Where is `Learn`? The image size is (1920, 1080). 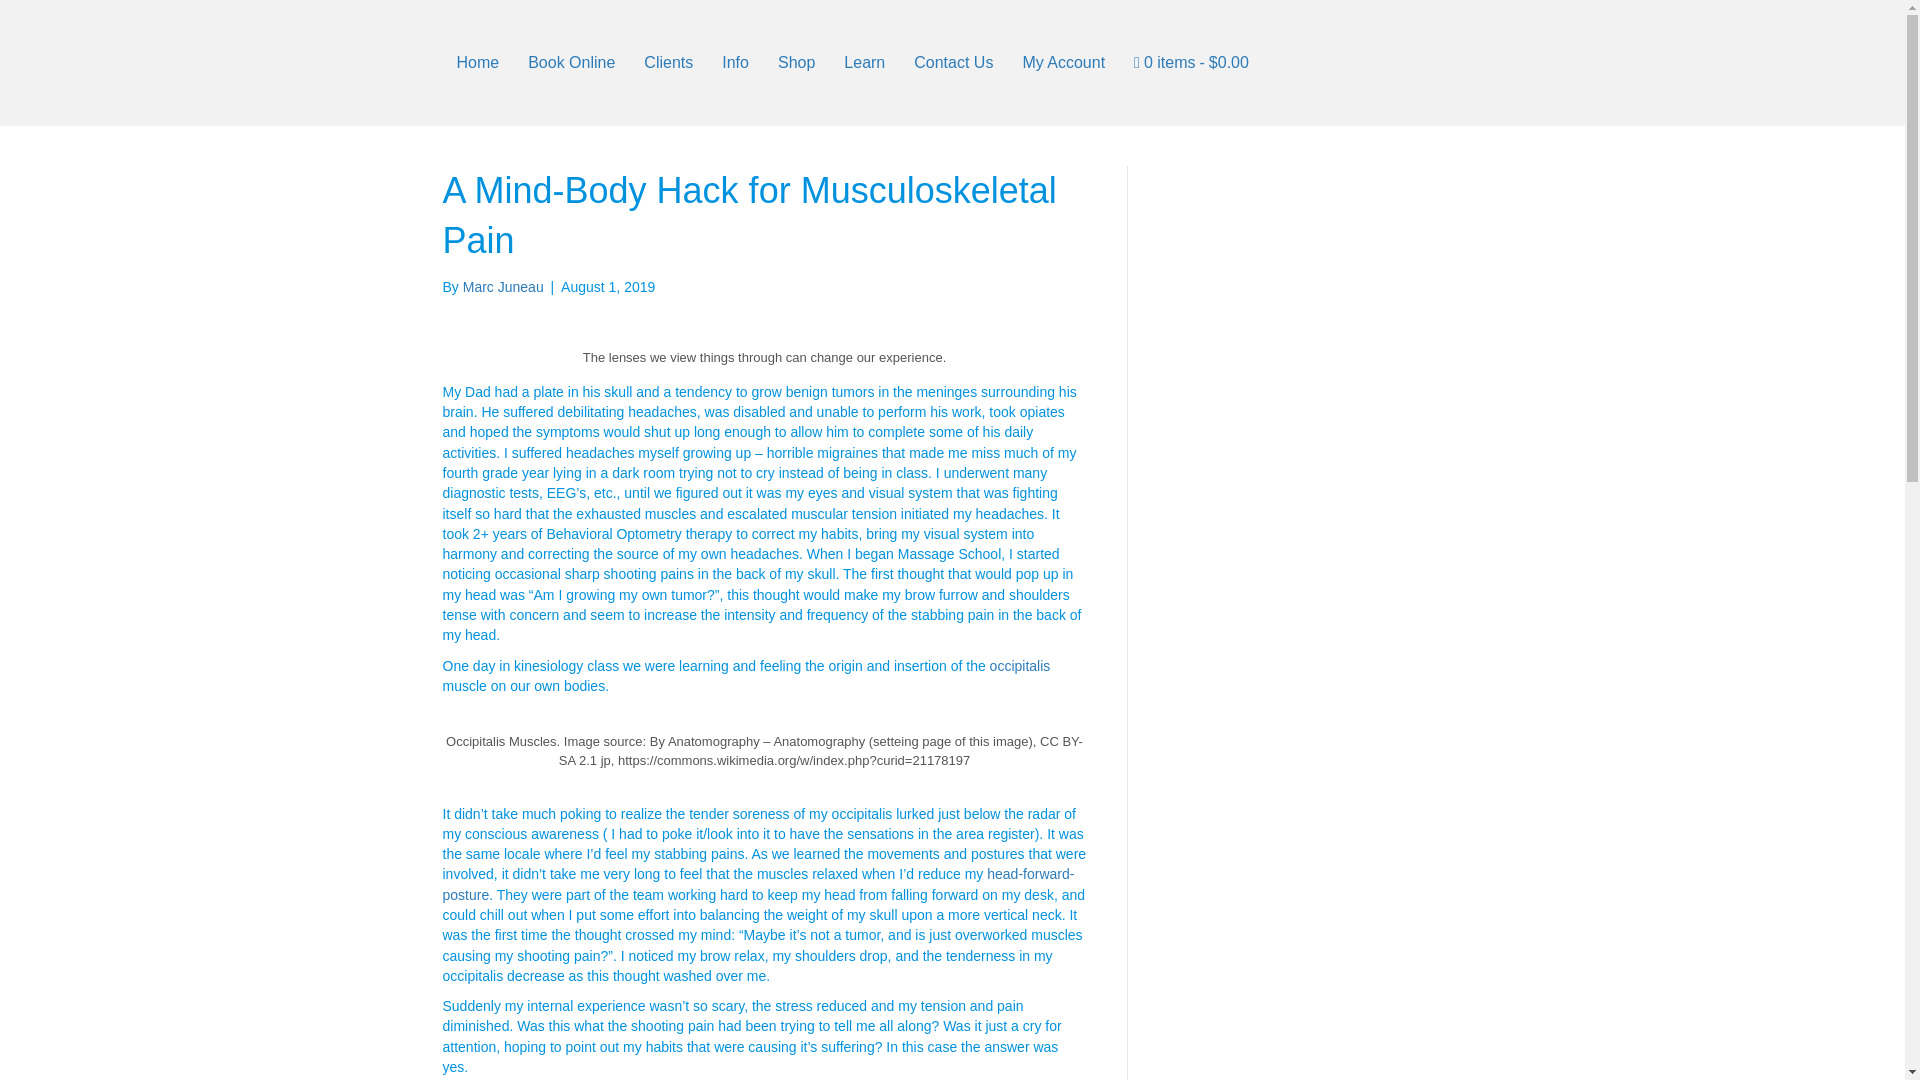 Learn is located at coordinates (864, 63).